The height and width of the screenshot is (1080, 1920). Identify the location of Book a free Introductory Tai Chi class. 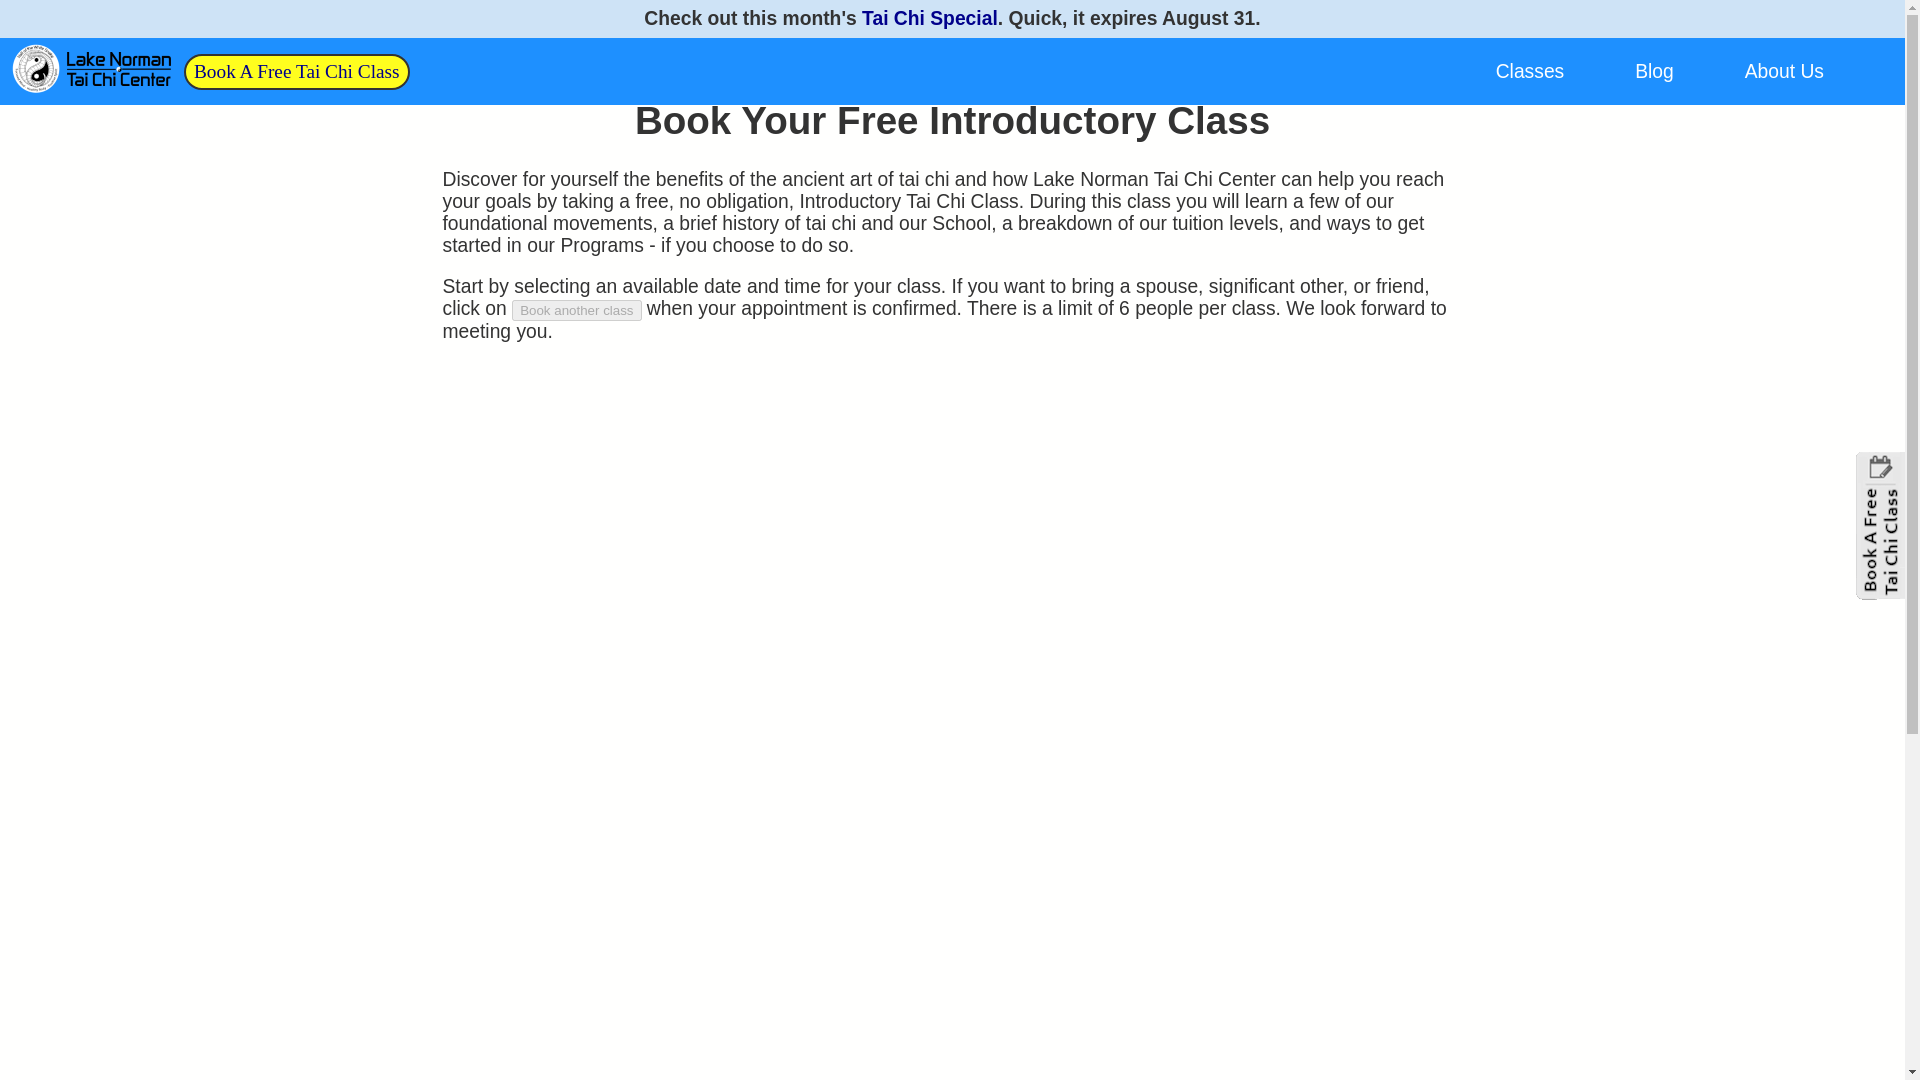
(296, 70).